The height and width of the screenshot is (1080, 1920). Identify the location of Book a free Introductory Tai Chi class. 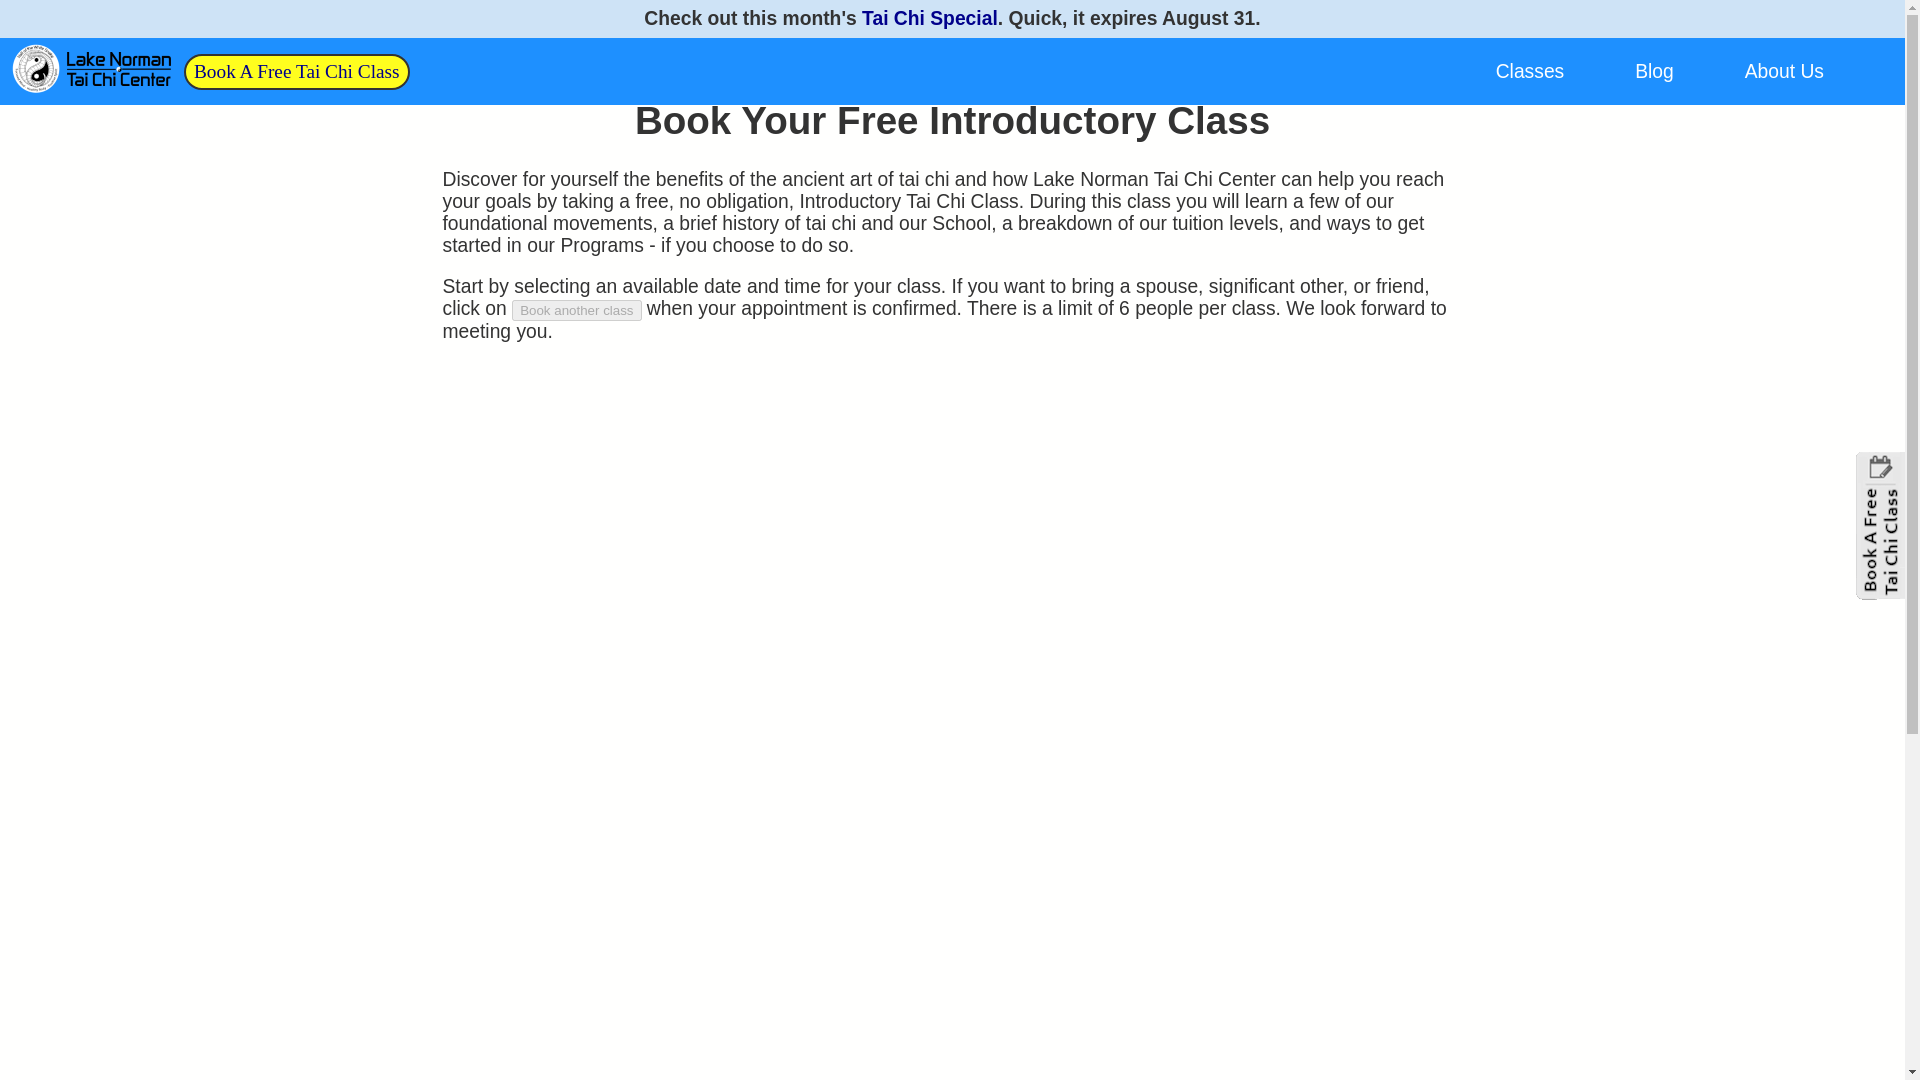
(296, 70).